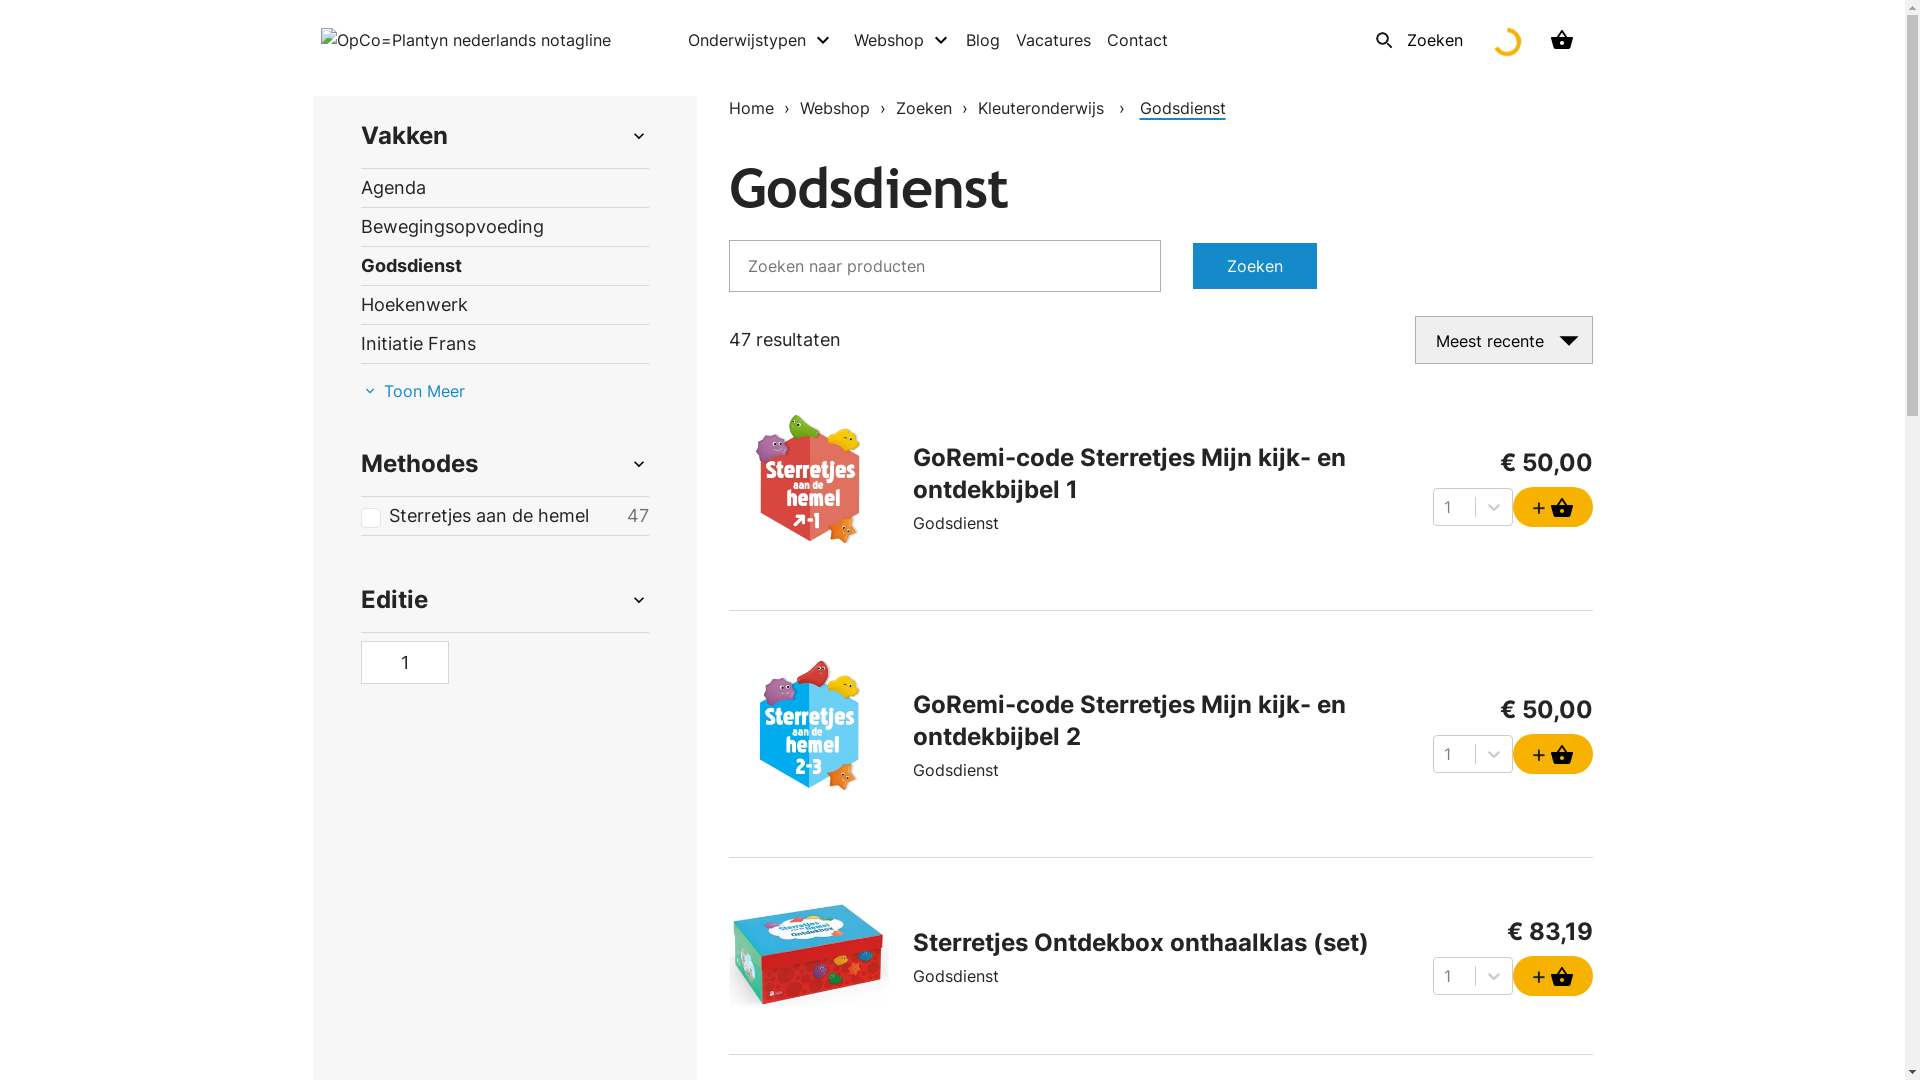 The height and width of the screenshot is (1080, 1920). What do you see at coordinates (466, 40) in the screenshot?
I see `OpCo=Plantyn nederlands notagline` at bounding box center [466, 40].